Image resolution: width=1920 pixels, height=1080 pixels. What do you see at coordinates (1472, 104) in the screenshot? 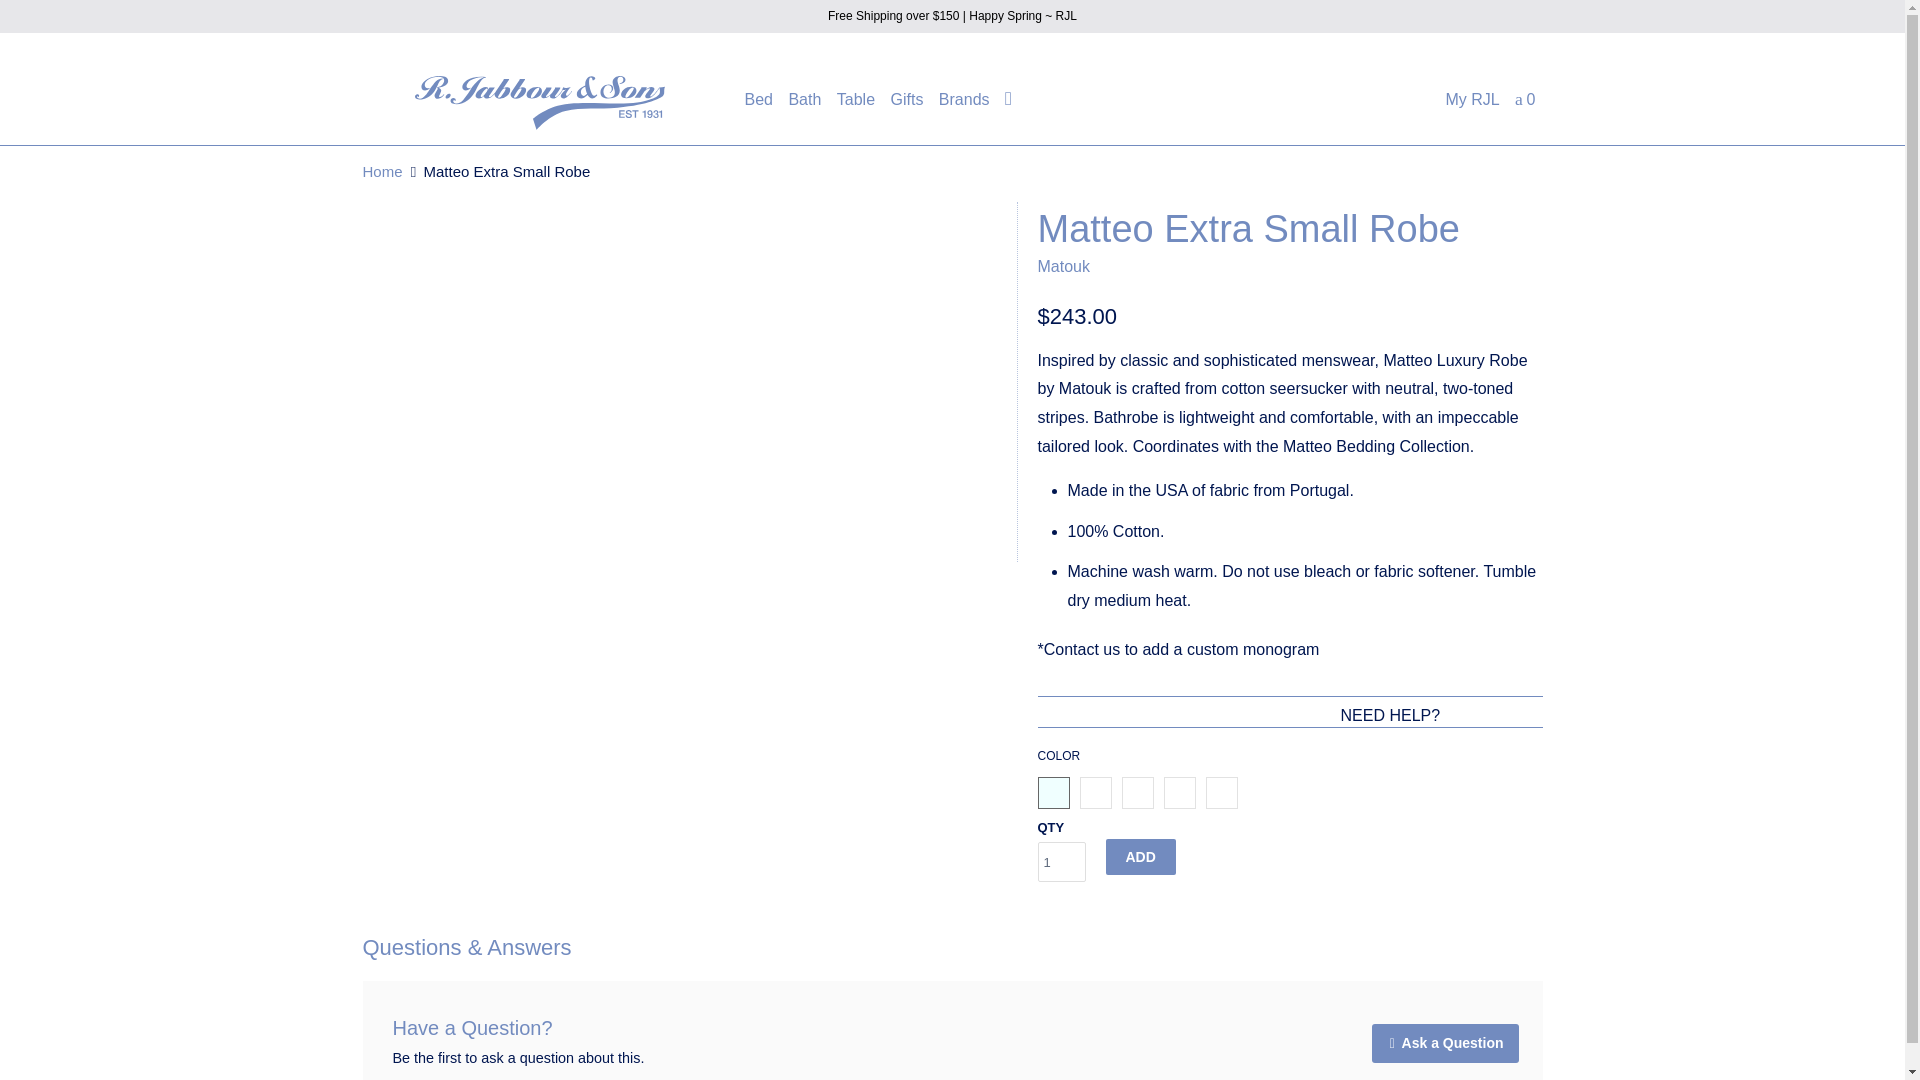
I see `My RJL ` at bounding box center [1472, 104].